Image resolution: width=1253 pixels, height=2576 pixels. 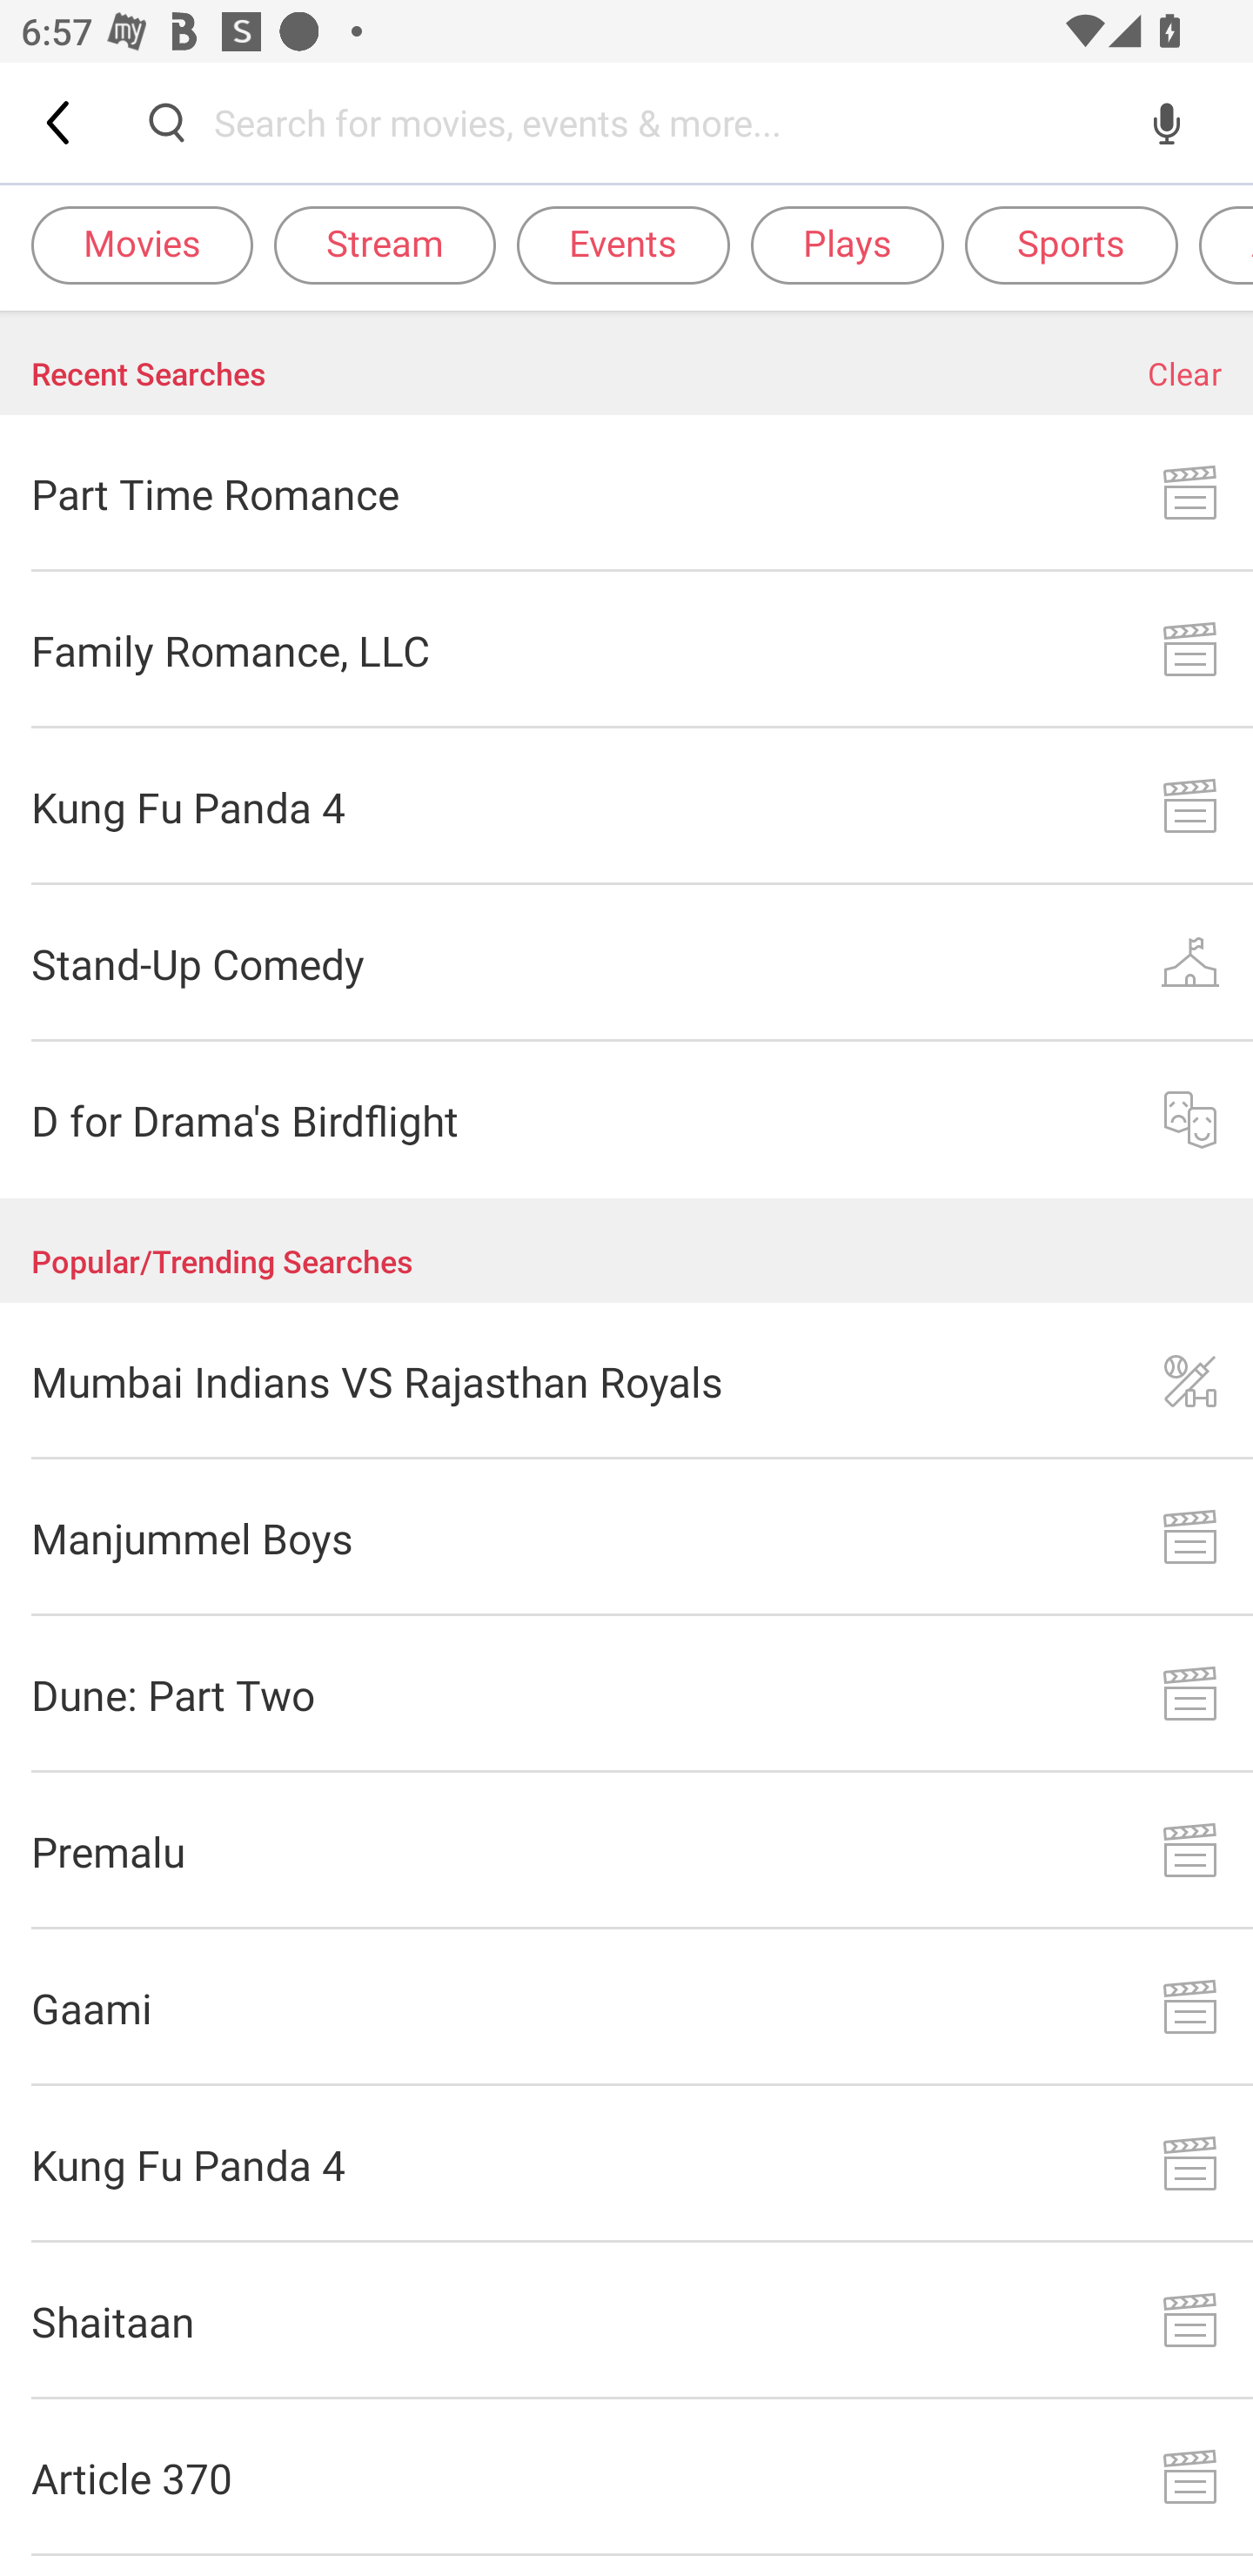 I want to click on Family Romance, LLC, so click(x=626, y=650).